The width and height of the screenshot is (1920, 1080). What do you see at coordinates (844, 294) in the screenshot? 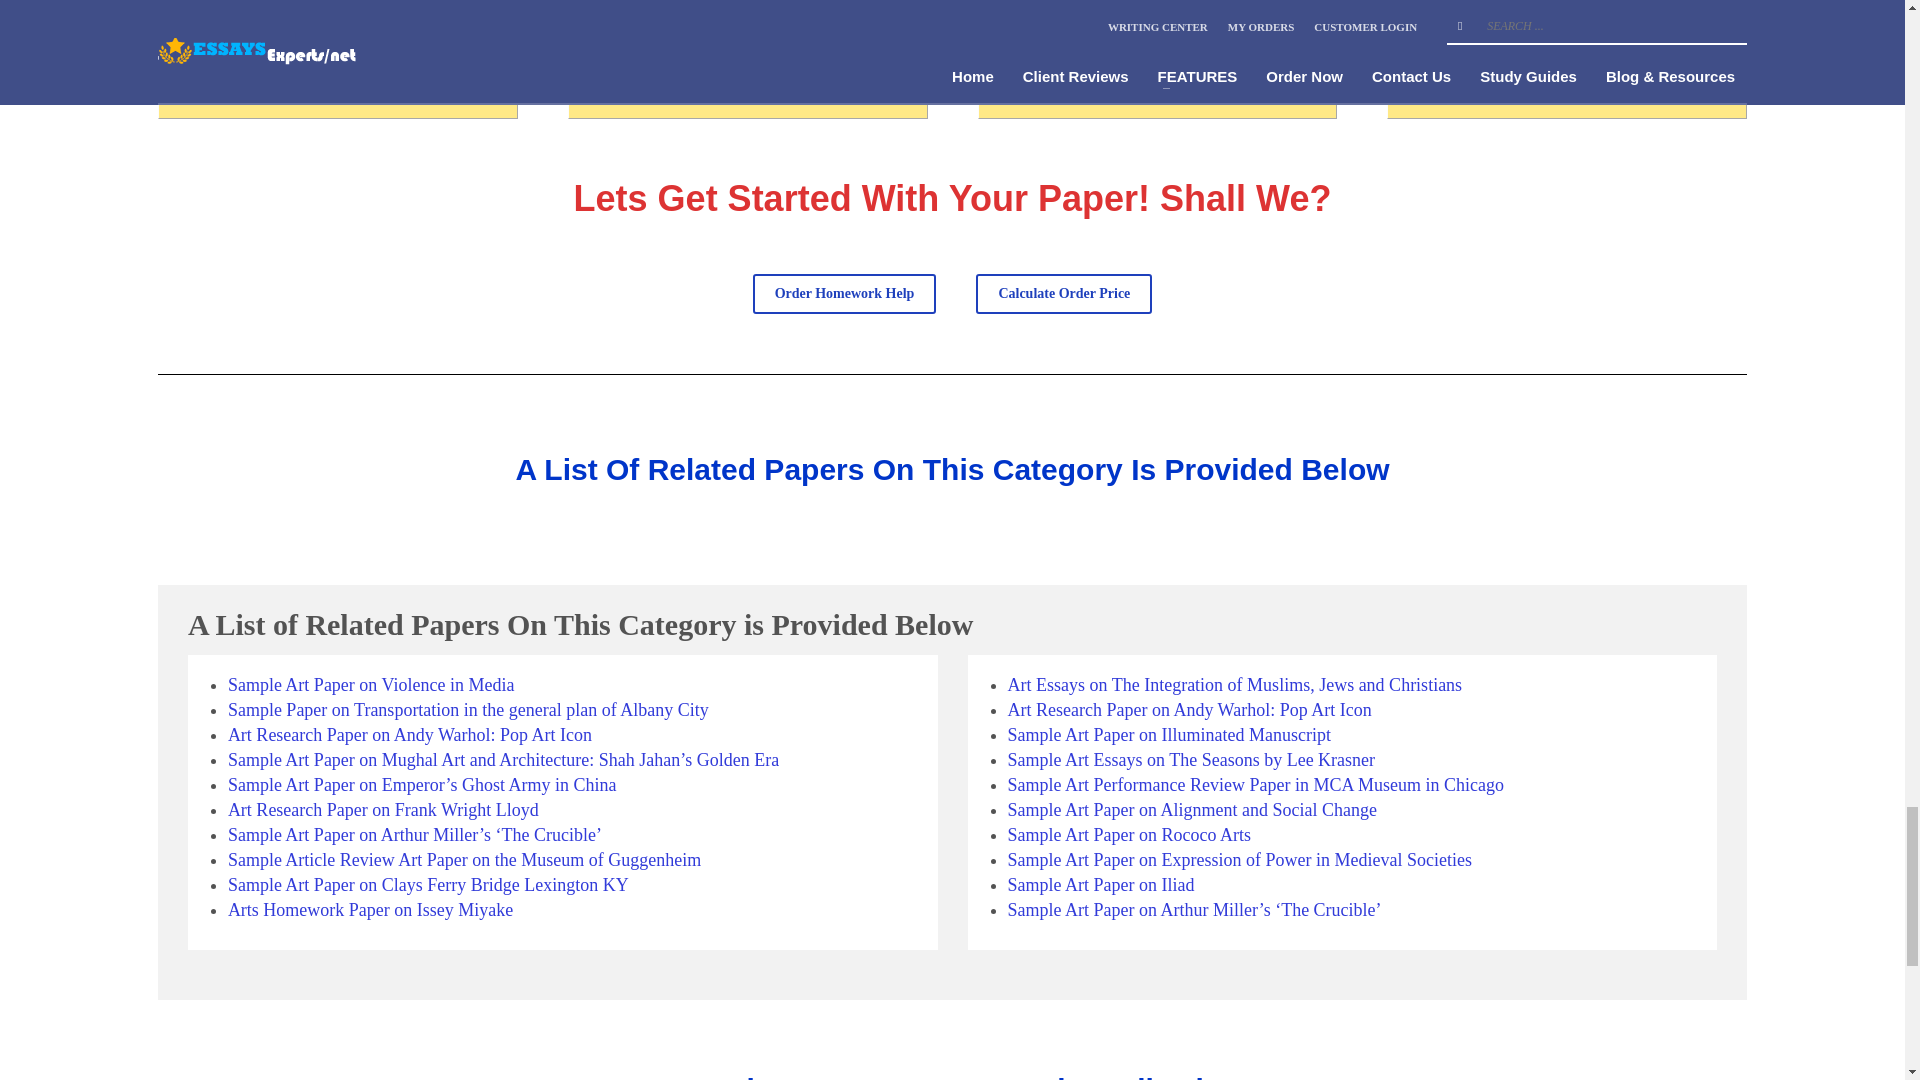
I see `Order Homework Help` at bounding box center [844, 294].